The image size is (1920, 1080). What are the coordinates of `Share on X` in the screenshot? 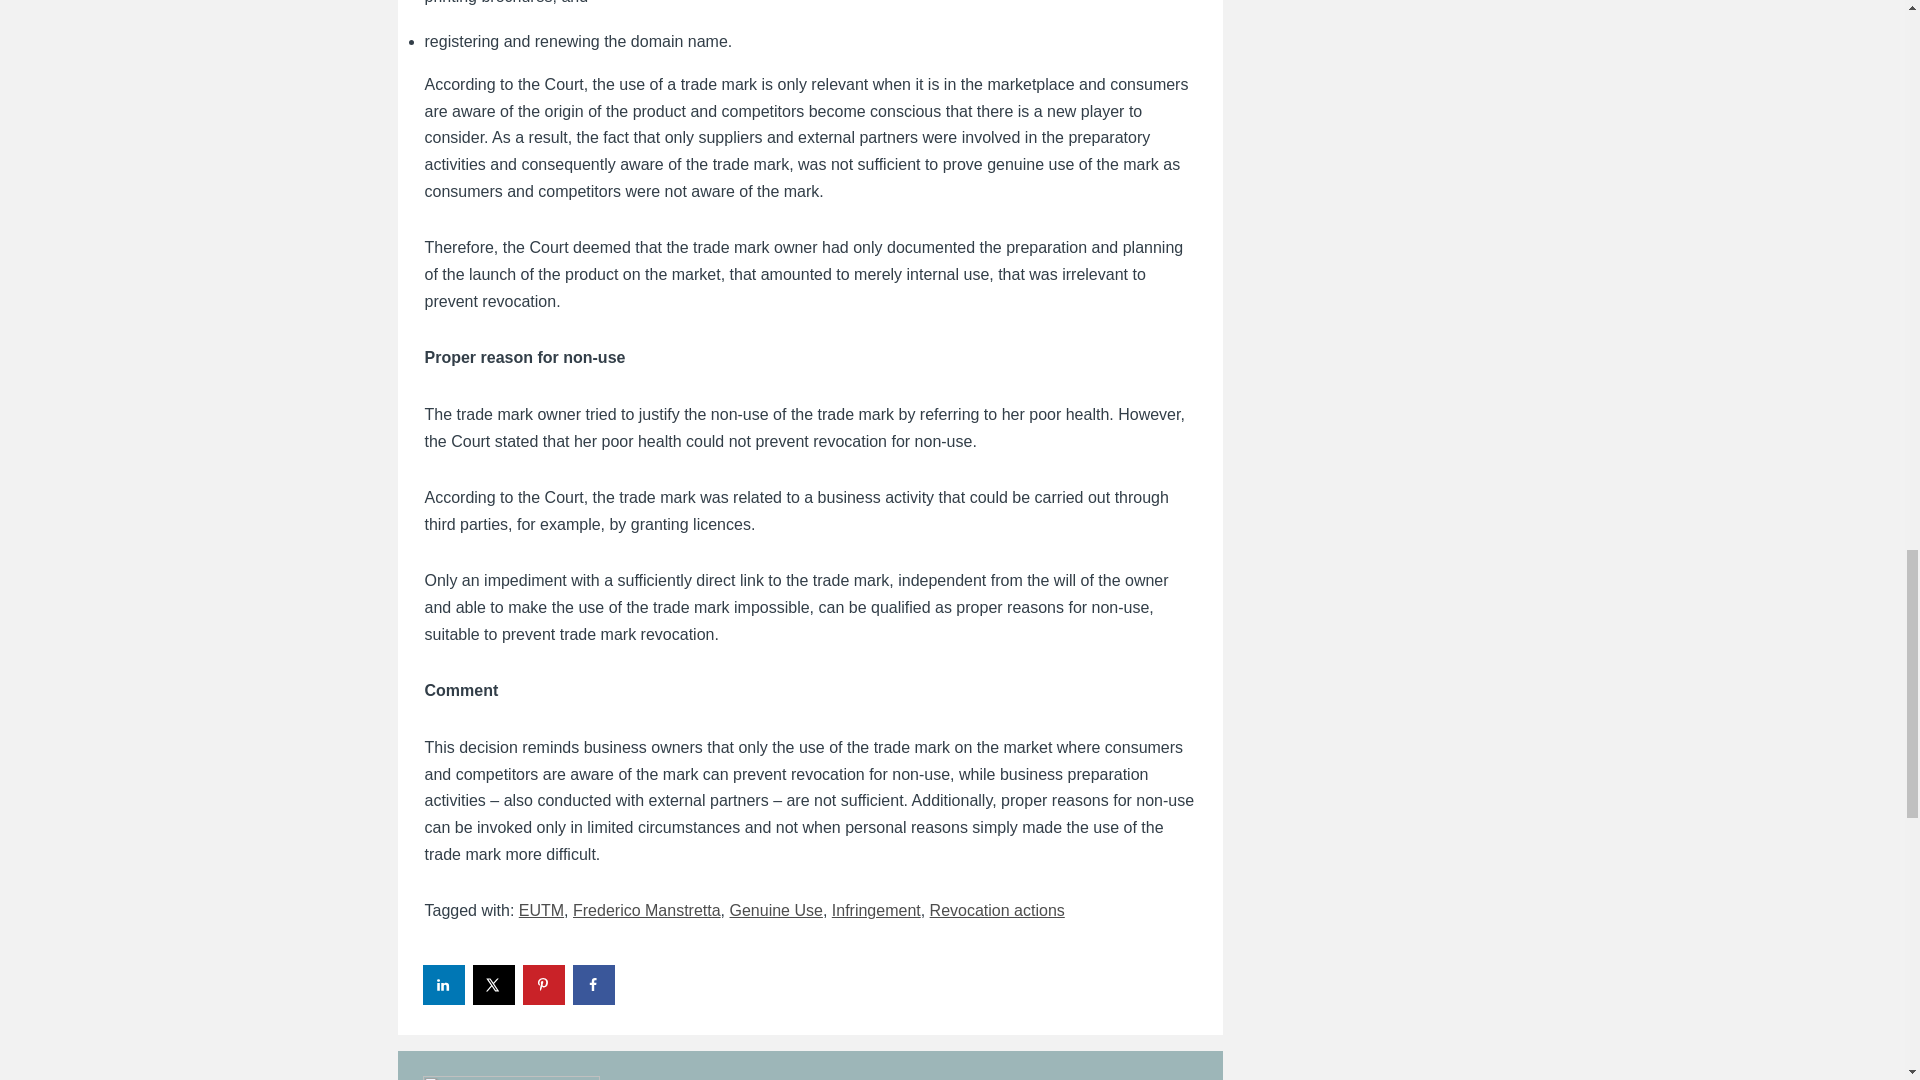 It's located at (494, 985).